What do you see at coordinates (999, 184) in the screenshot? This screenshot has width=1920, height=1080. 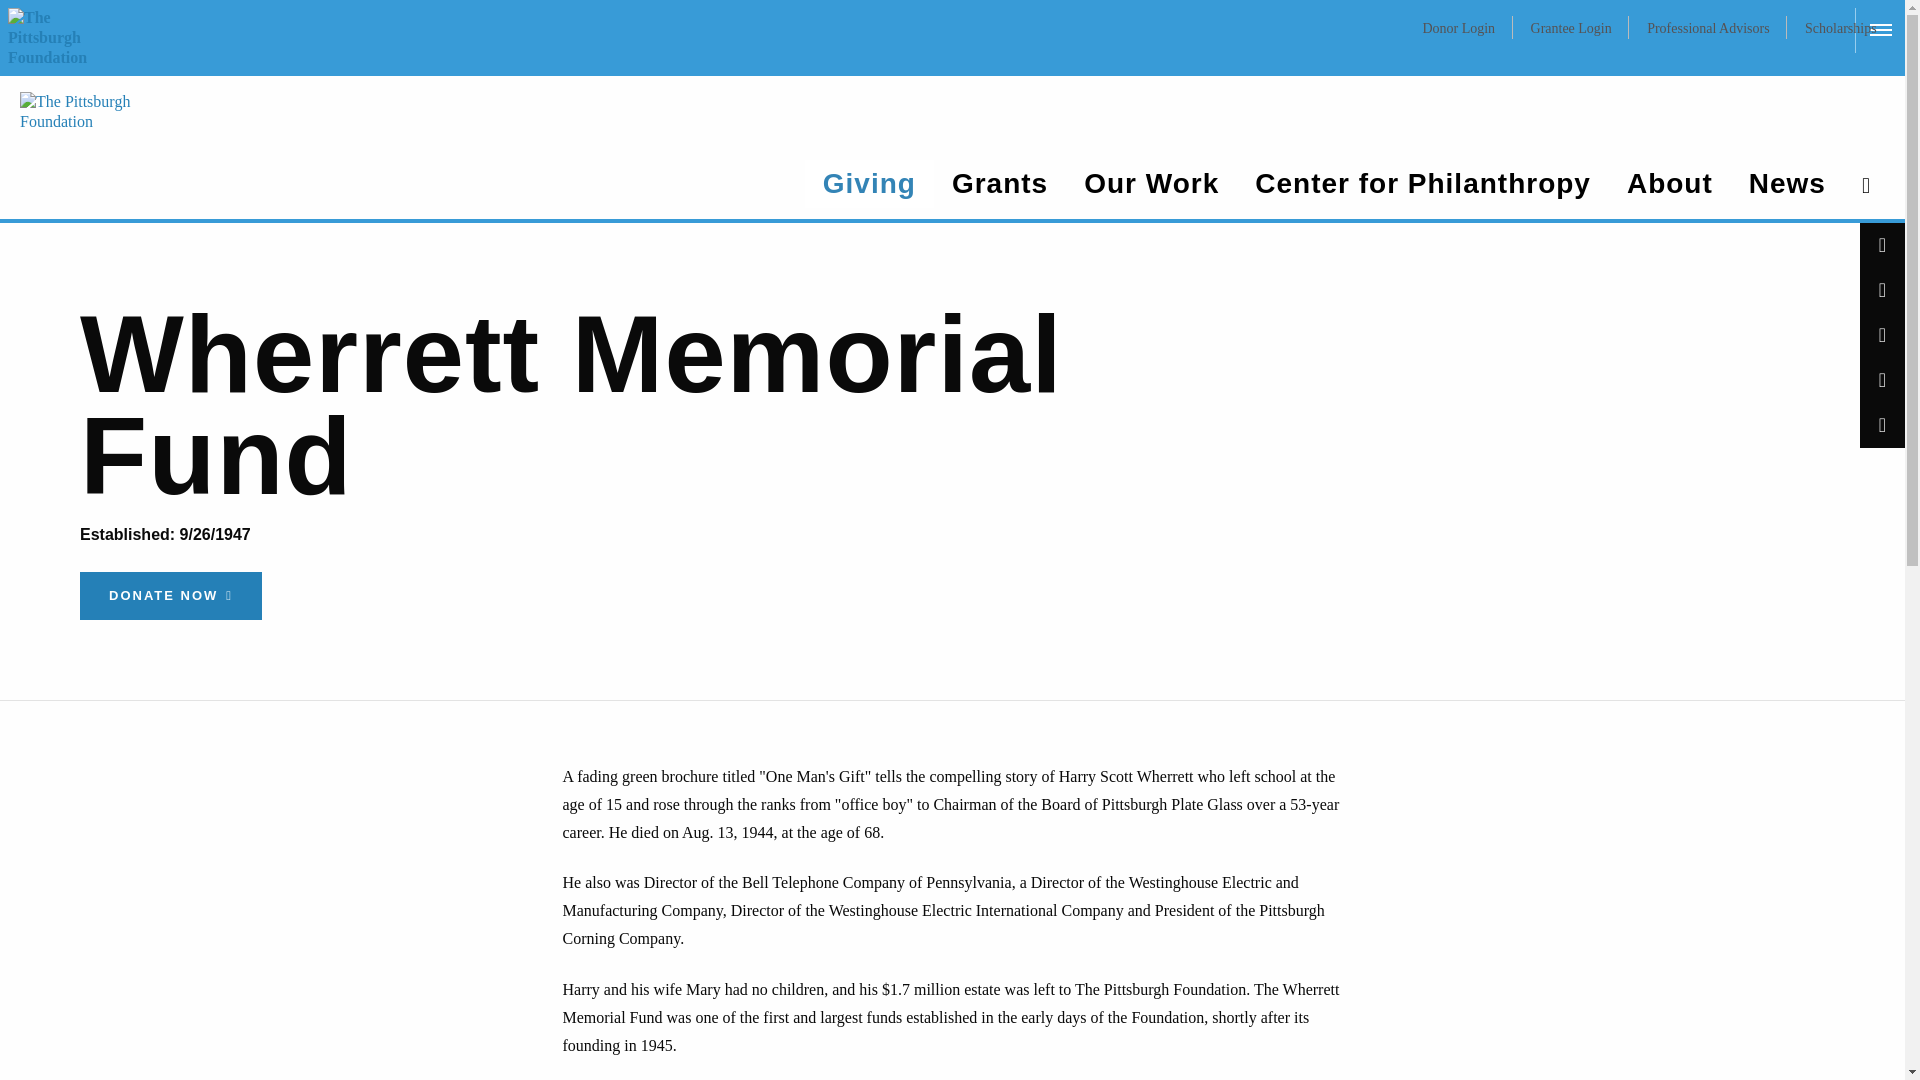 I see `Grants` at bounding box center [999, 184].